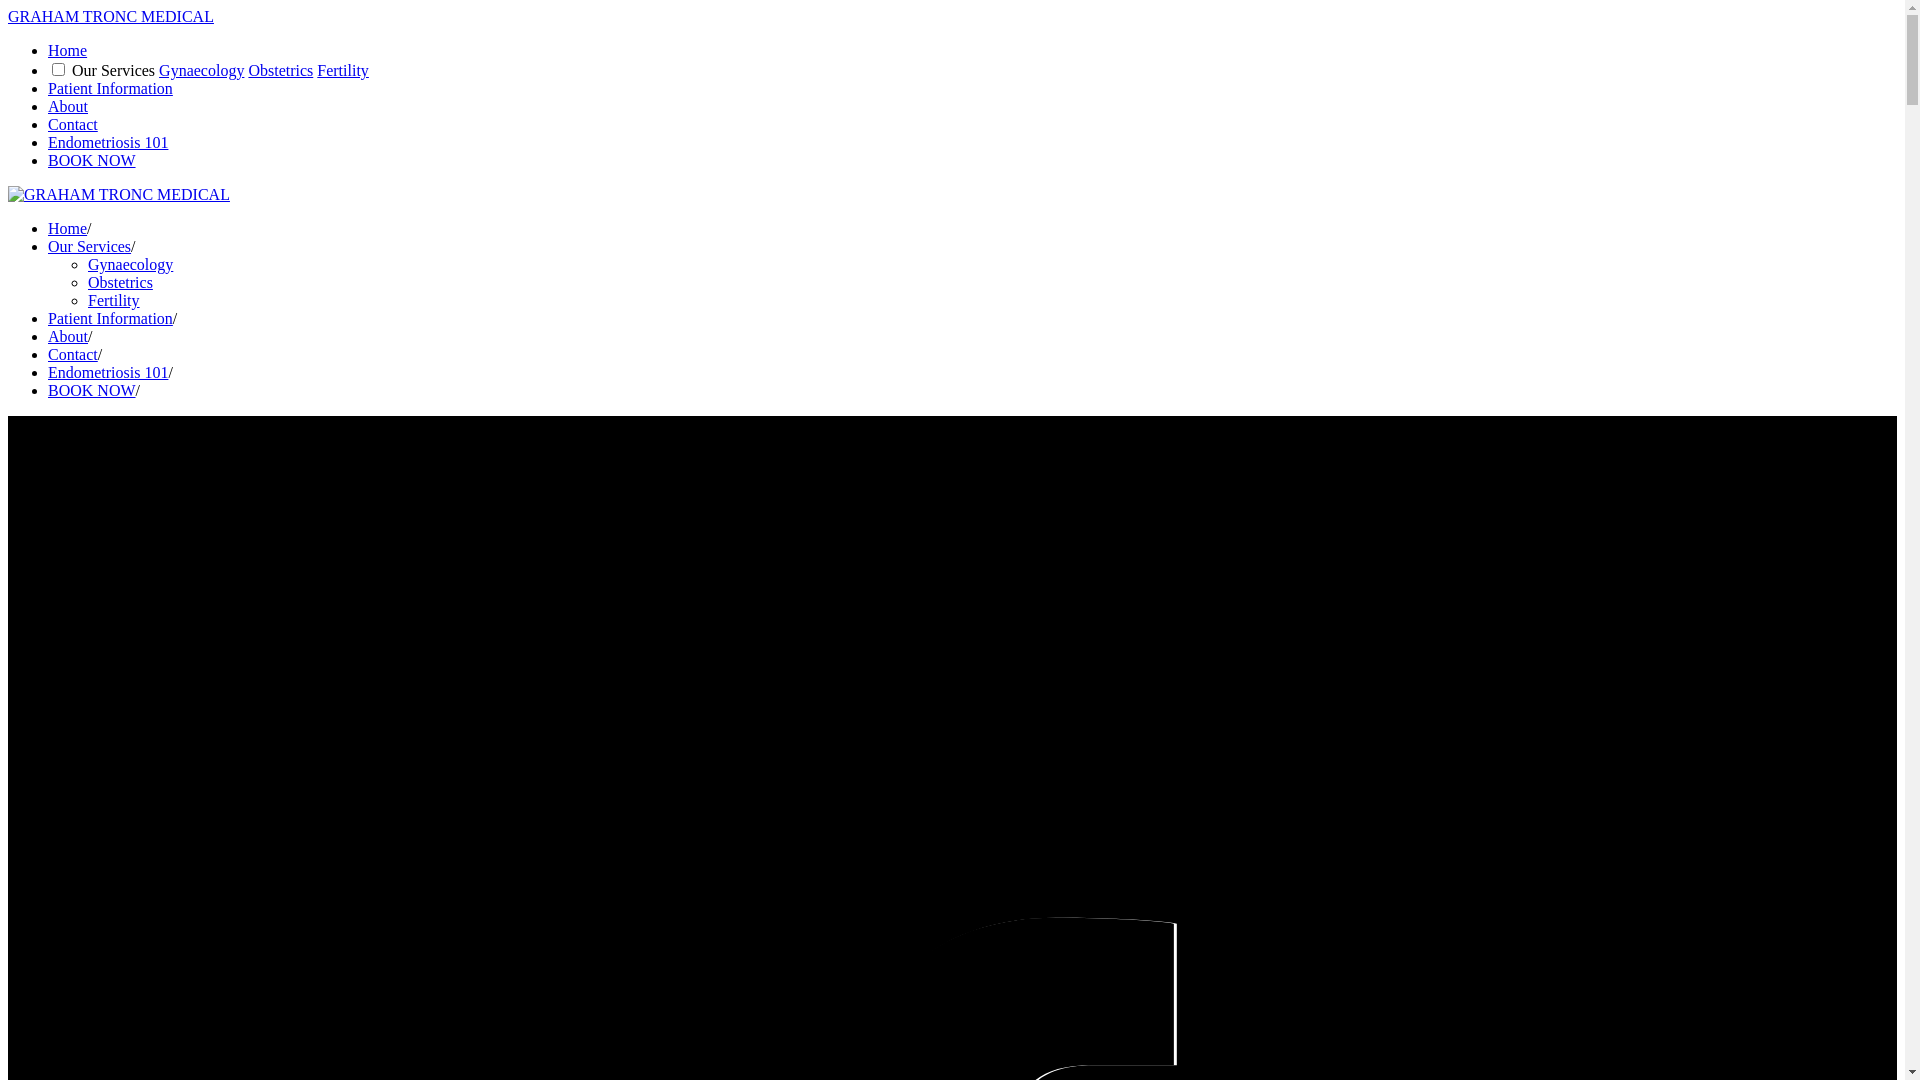 Image resolution: width=1920 pixels, height=1080 pixels. Describe the element at coordinates (111, 16) in the screenshot. I see `GRAHAM TRONC MEDICAL` at that location.